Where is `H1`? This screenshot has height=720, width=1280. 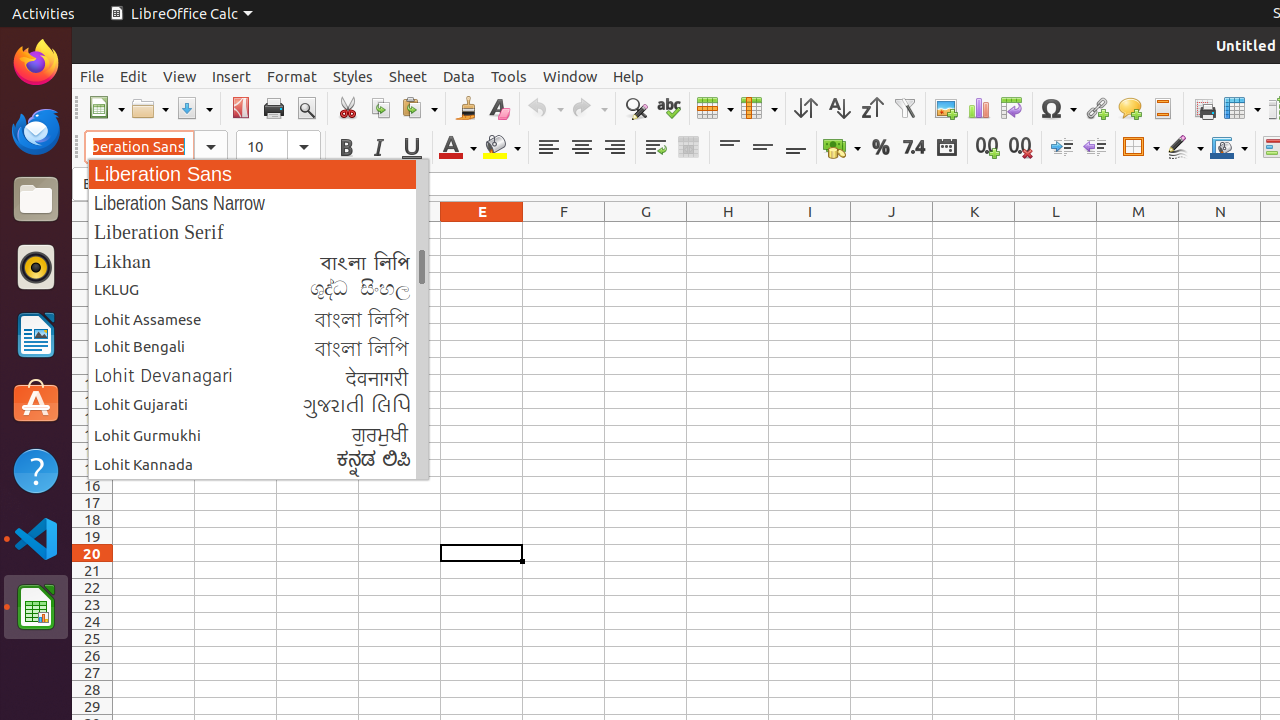 H1 is located at coordinates (728, 230).